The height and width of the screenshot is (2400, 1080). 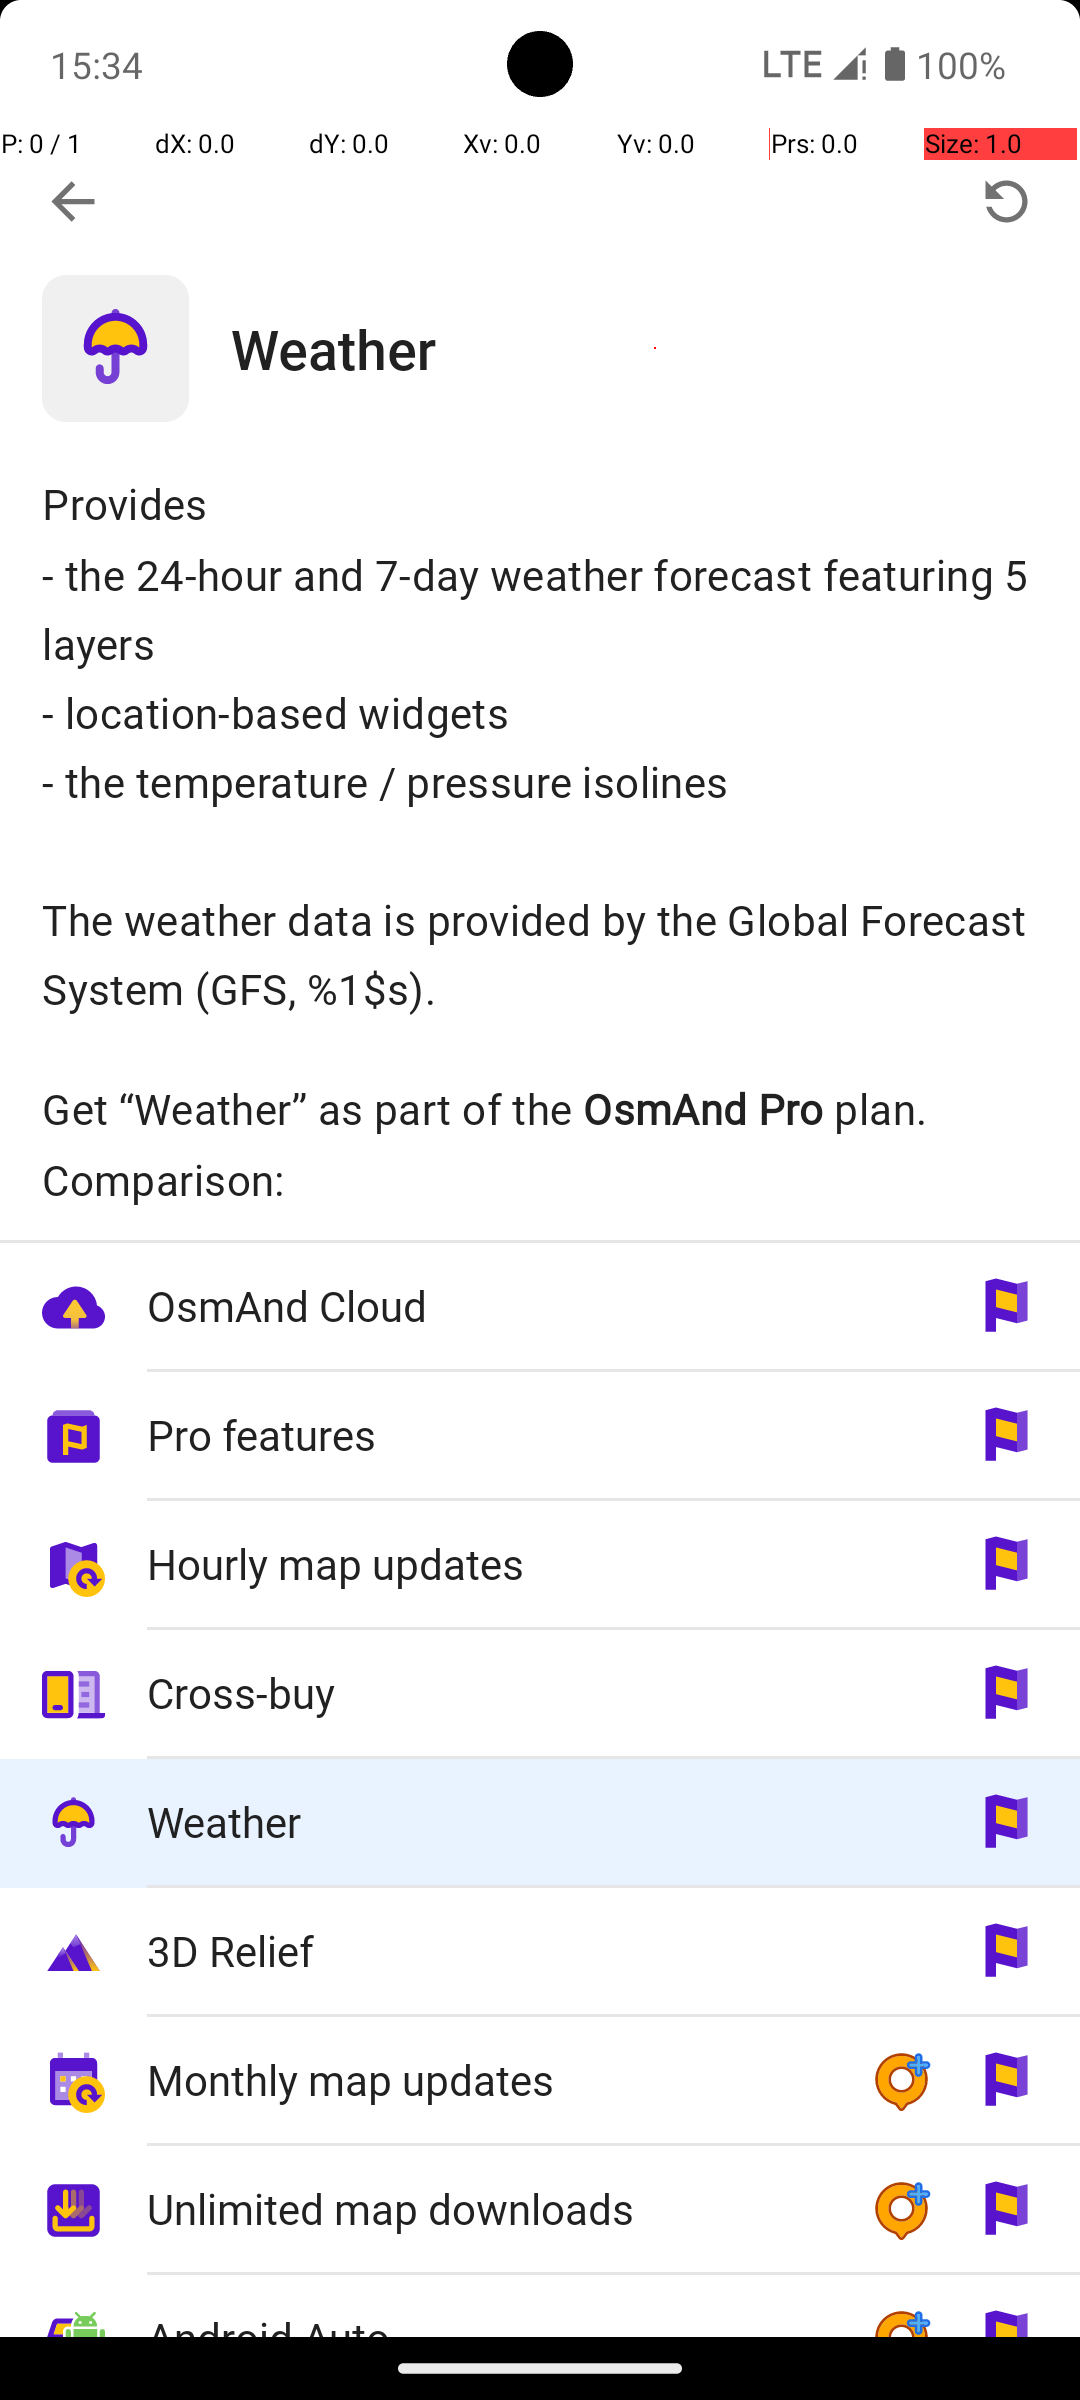 What do you see at coordinates (540, 1952) in the screenshot?
I see `3D Relief available as part of the OsmAnd Pro plan` at bounding box center [540, 1952].